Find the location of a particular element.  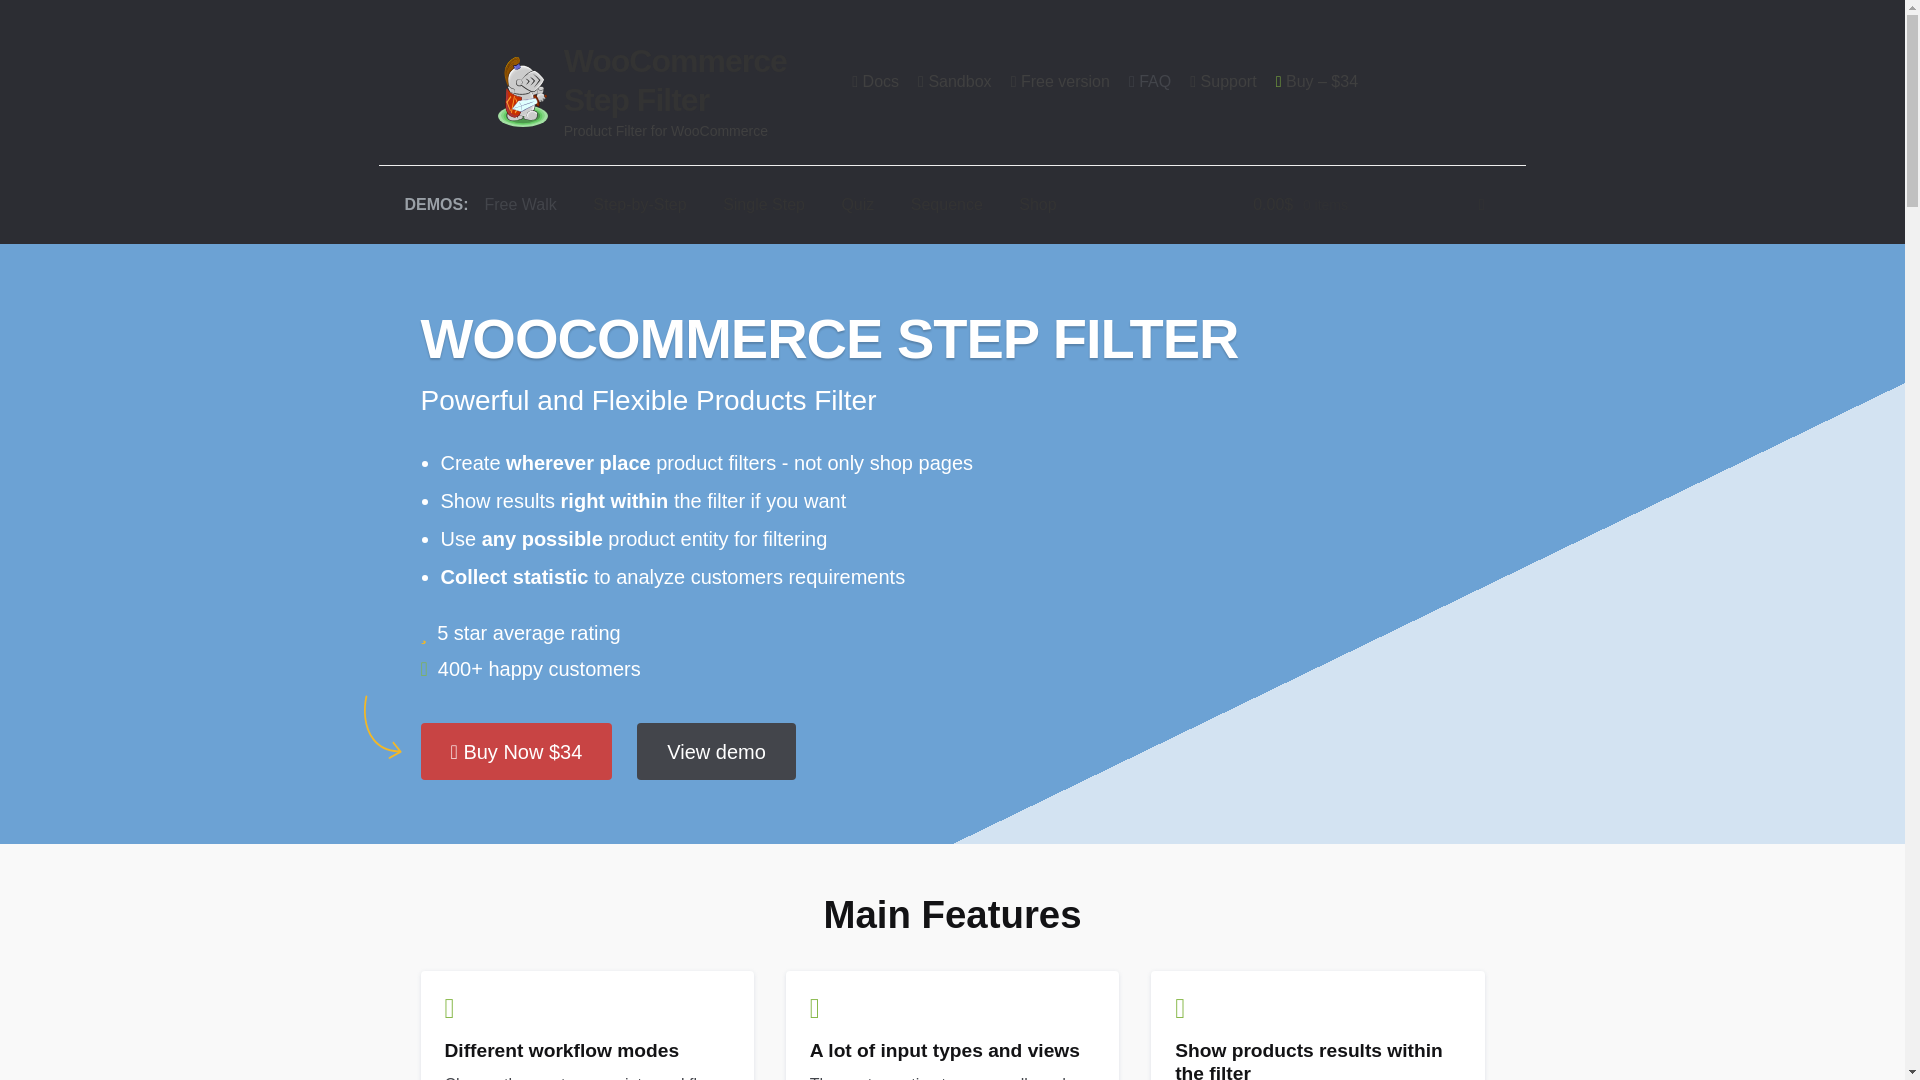

Ask a question or solve an issue is located at coordinates (1224, 82).